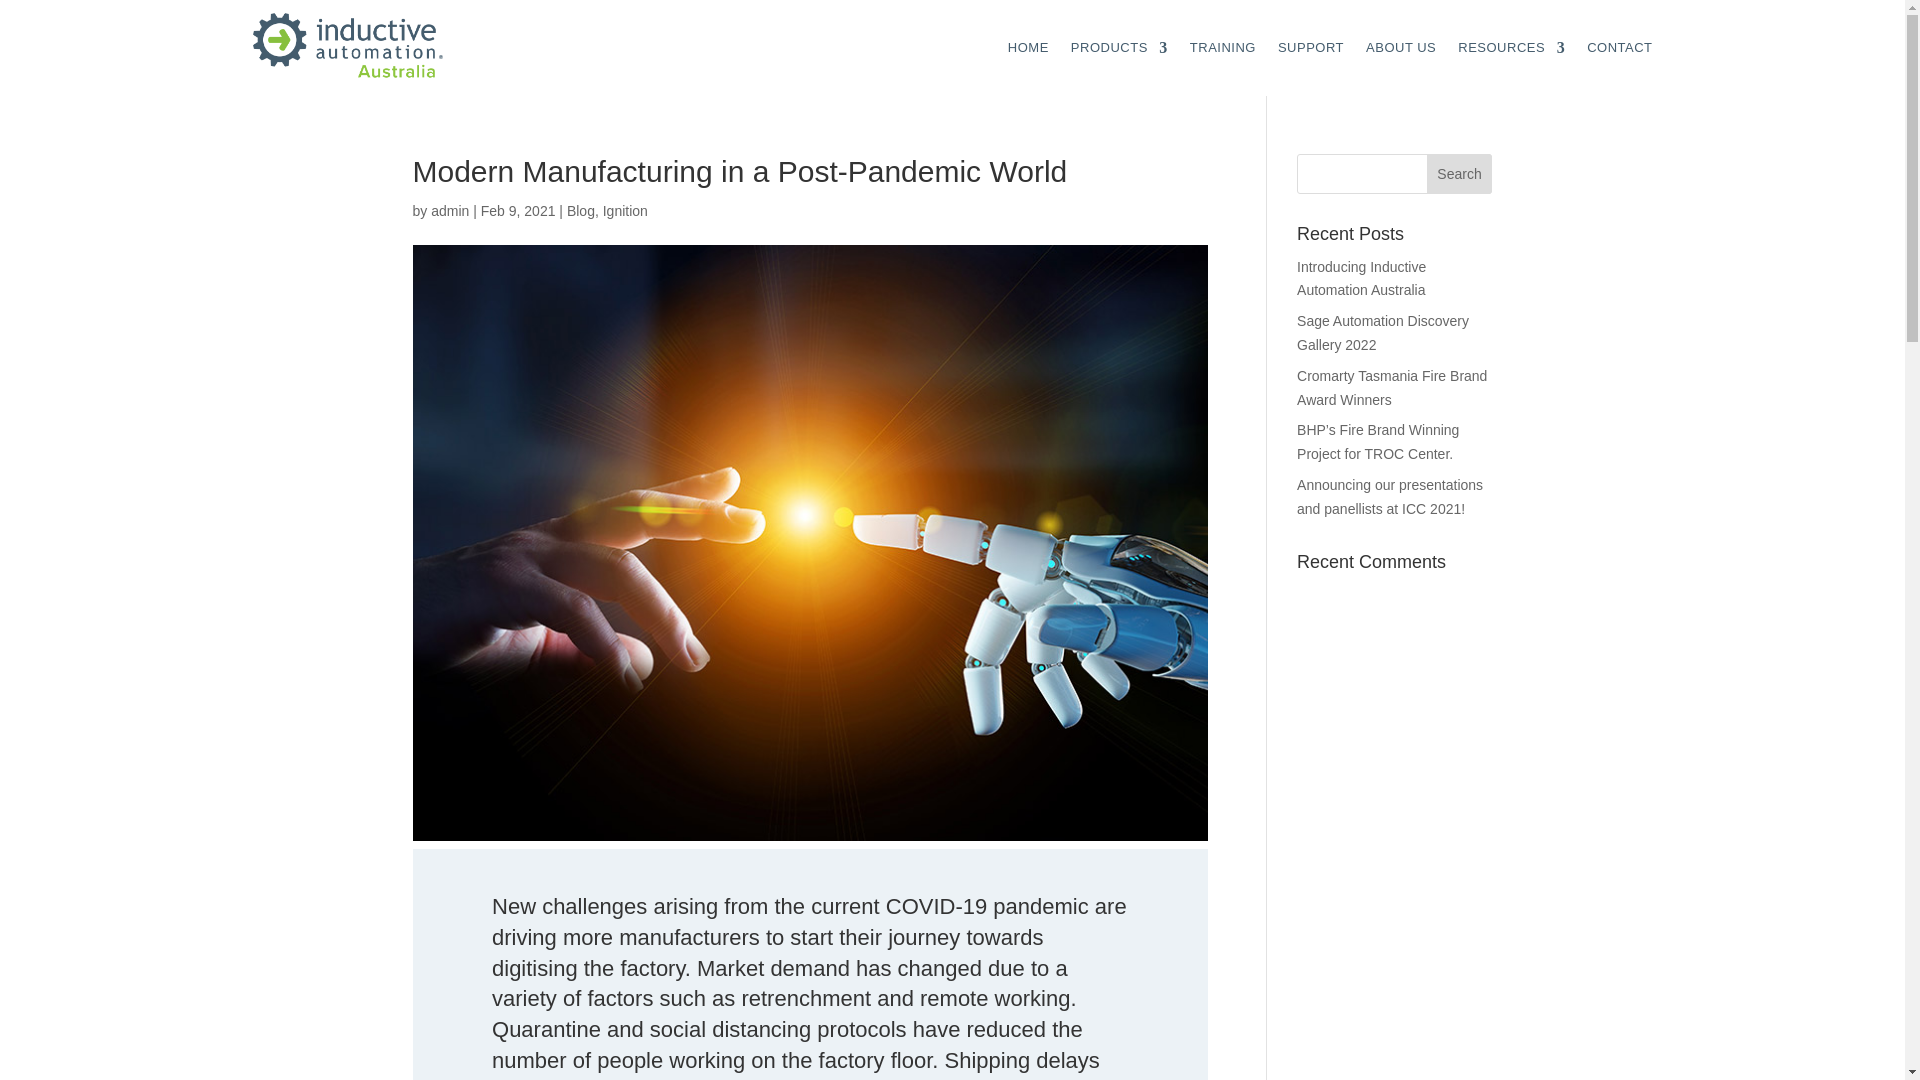 This screenshot has width=1920, height=1080. I want to click on Search, so click(1460, 174).